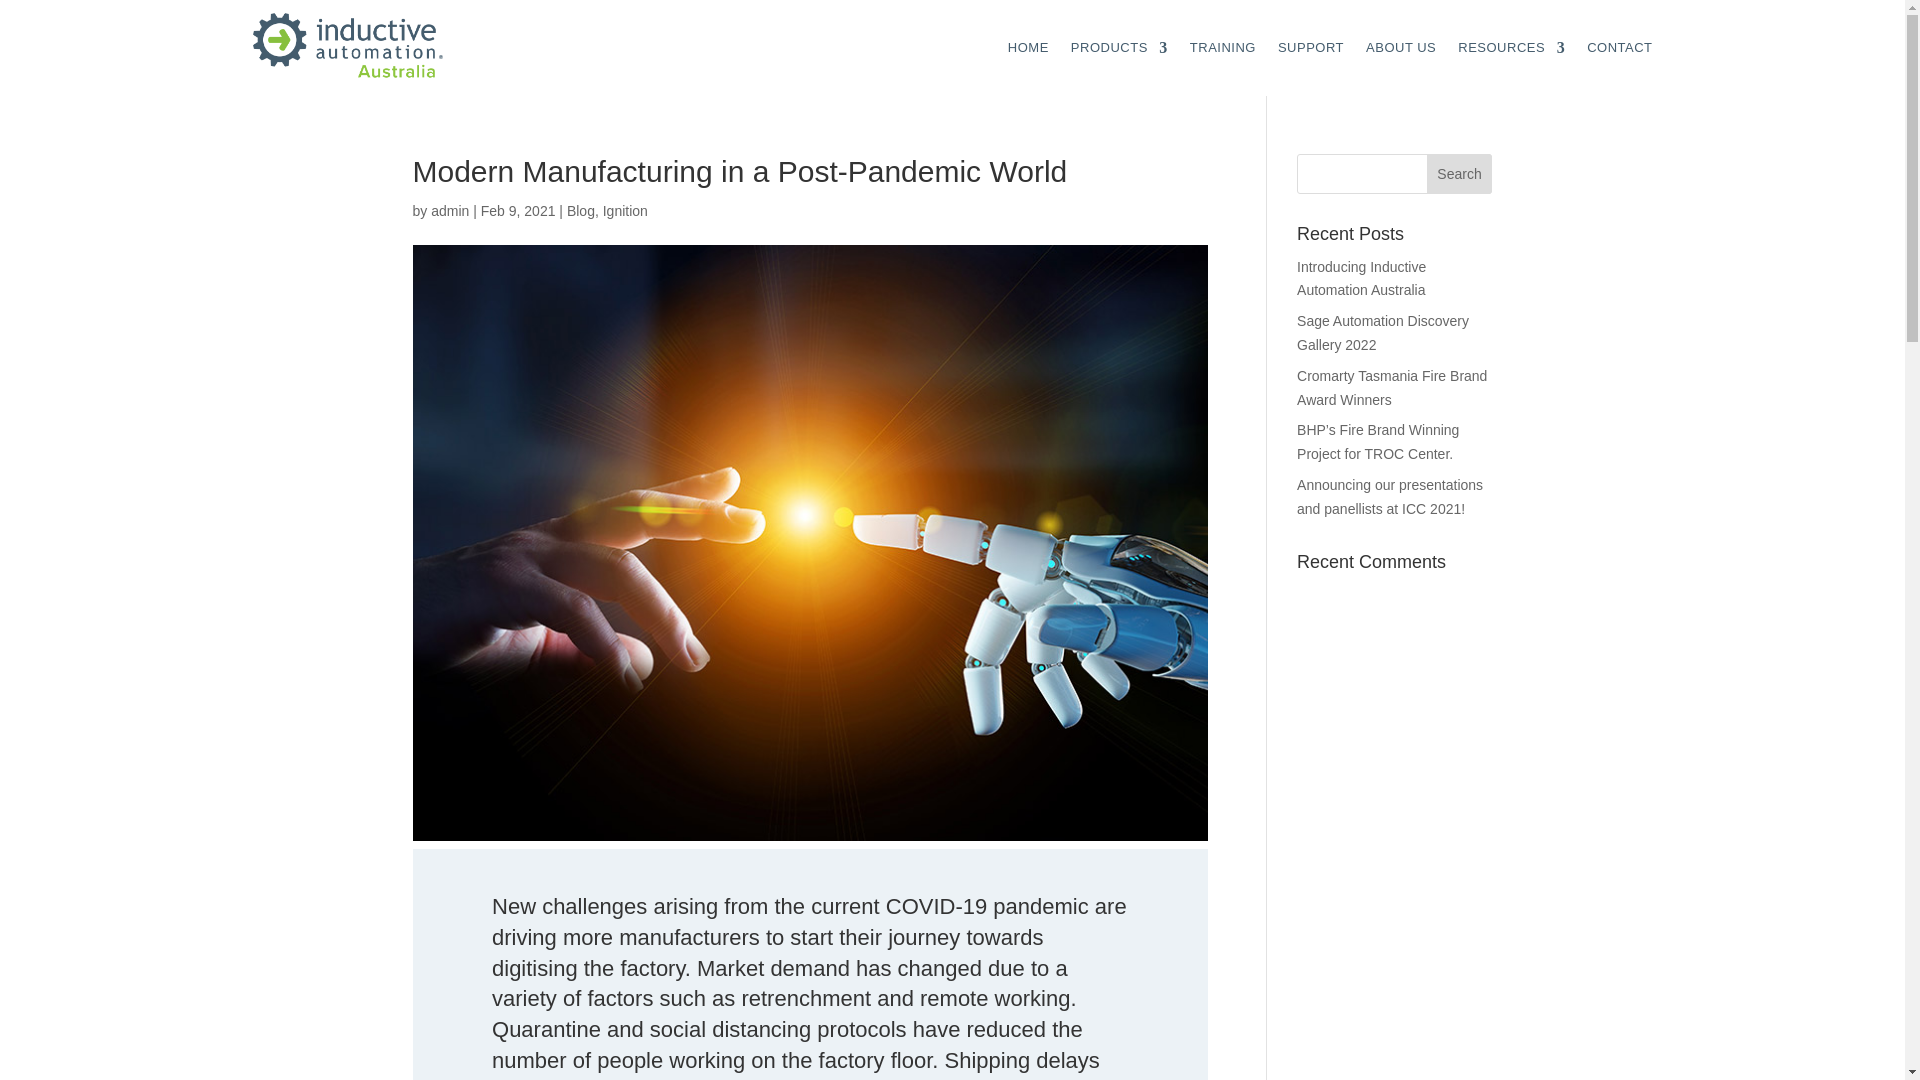 This screenshot has width=1920, height=1080. I want to click on Search, so click(1460, 174).